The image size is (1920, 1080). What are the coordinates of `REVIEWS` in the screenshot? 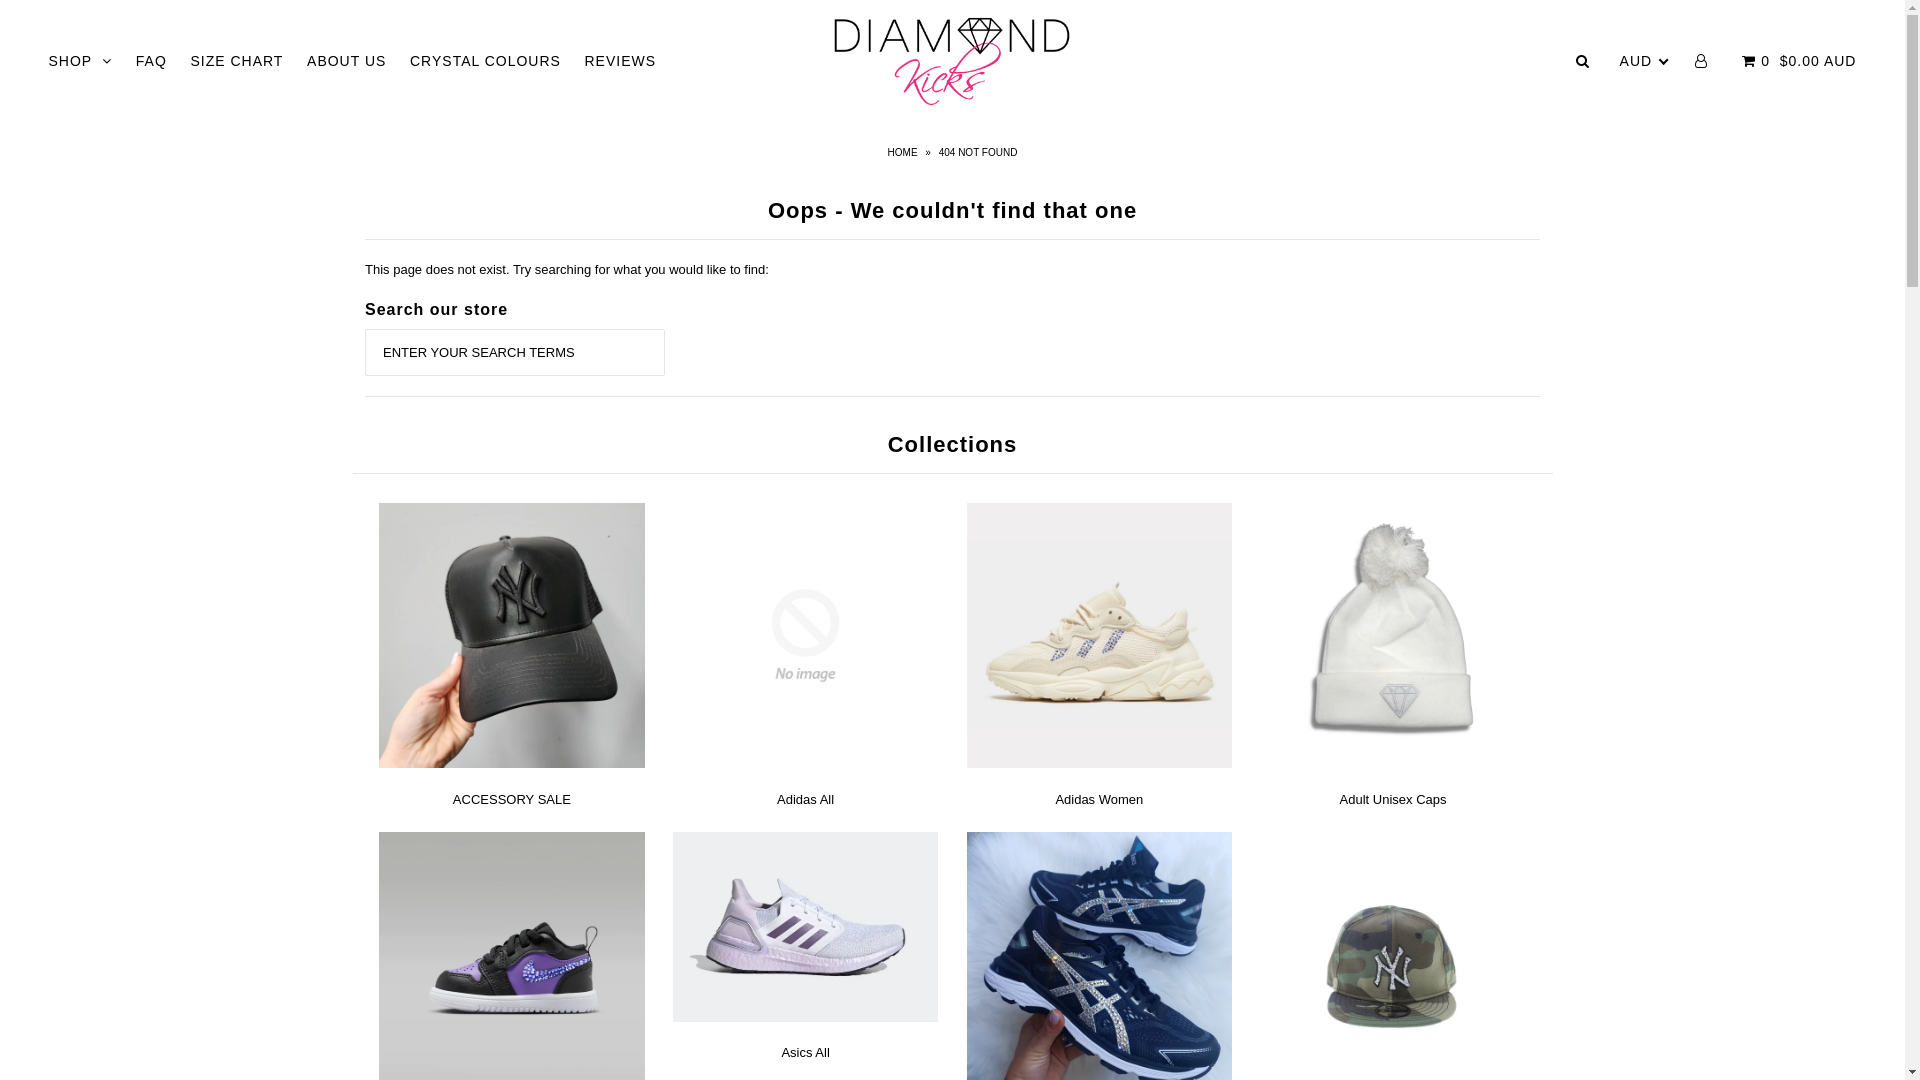 It's located at (620, 61).